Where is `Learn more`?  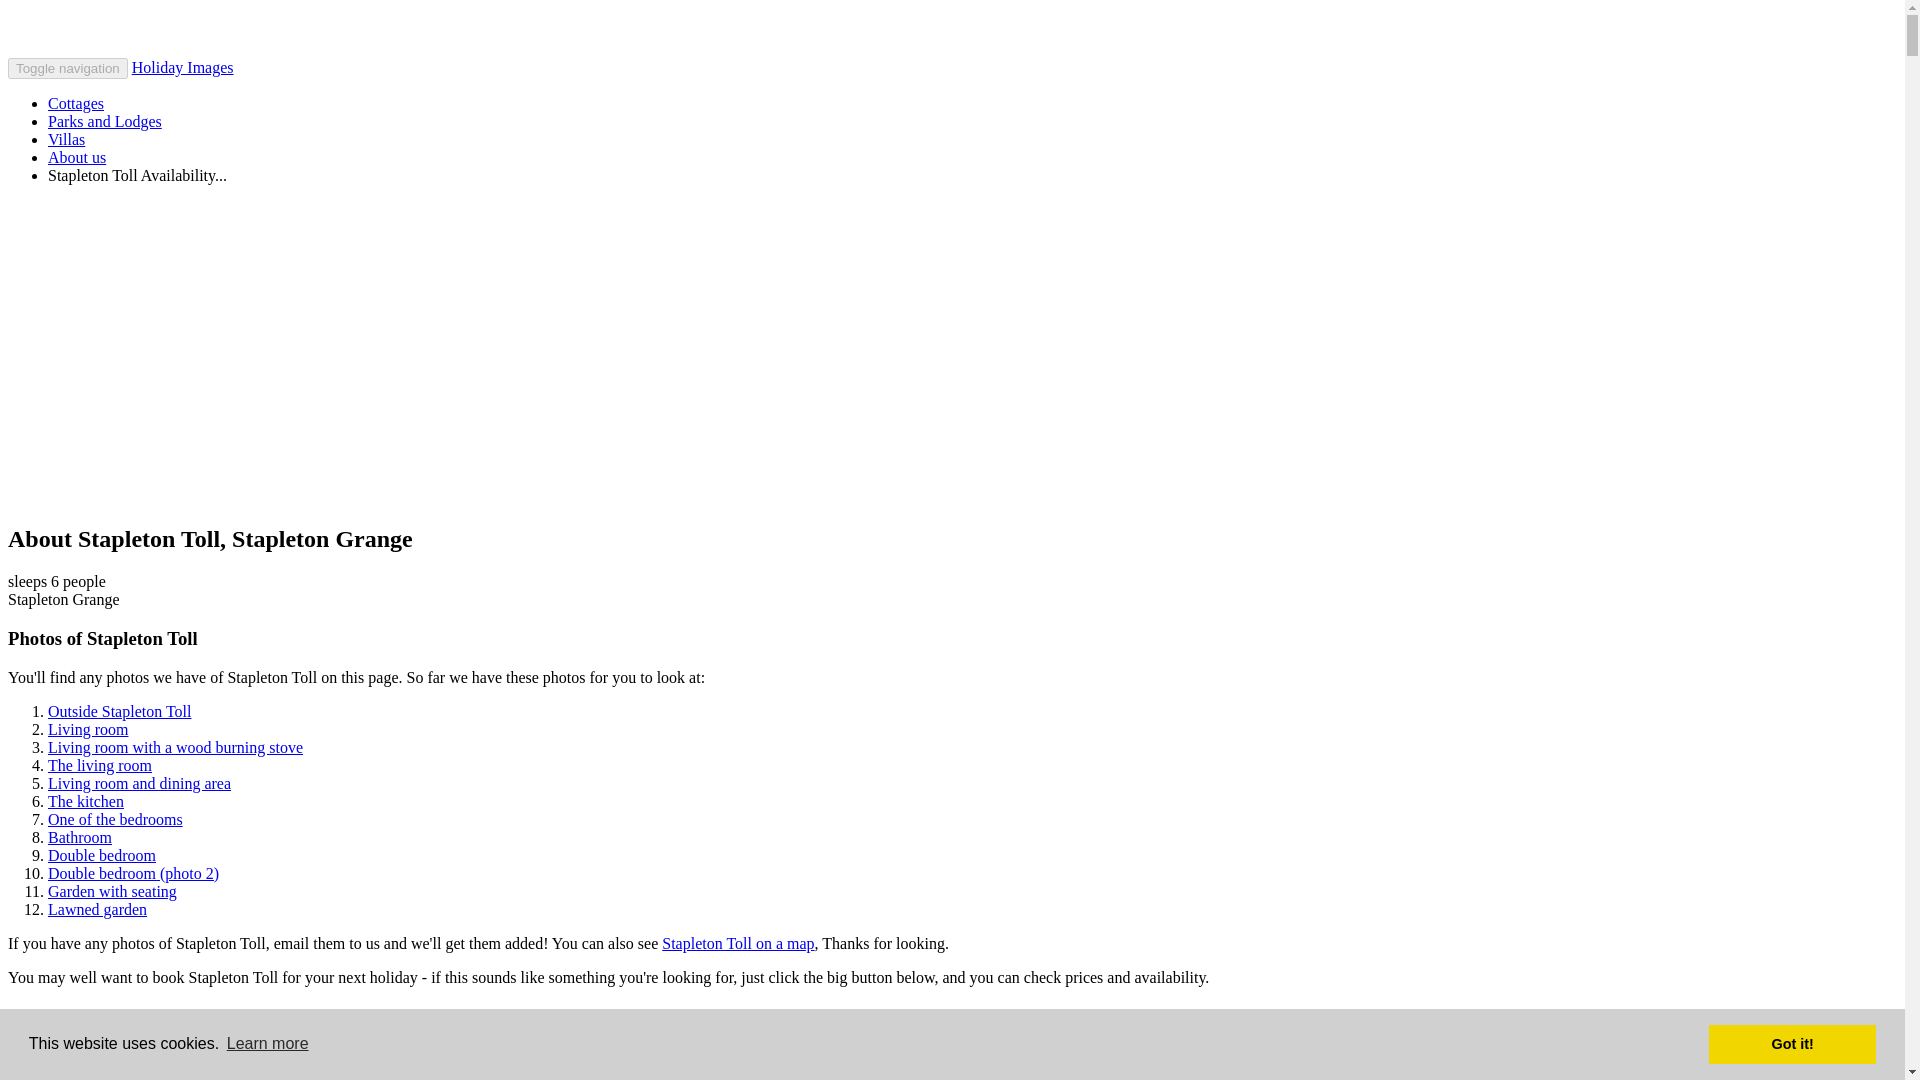 Learn more is located at coordinates (268, 1044).